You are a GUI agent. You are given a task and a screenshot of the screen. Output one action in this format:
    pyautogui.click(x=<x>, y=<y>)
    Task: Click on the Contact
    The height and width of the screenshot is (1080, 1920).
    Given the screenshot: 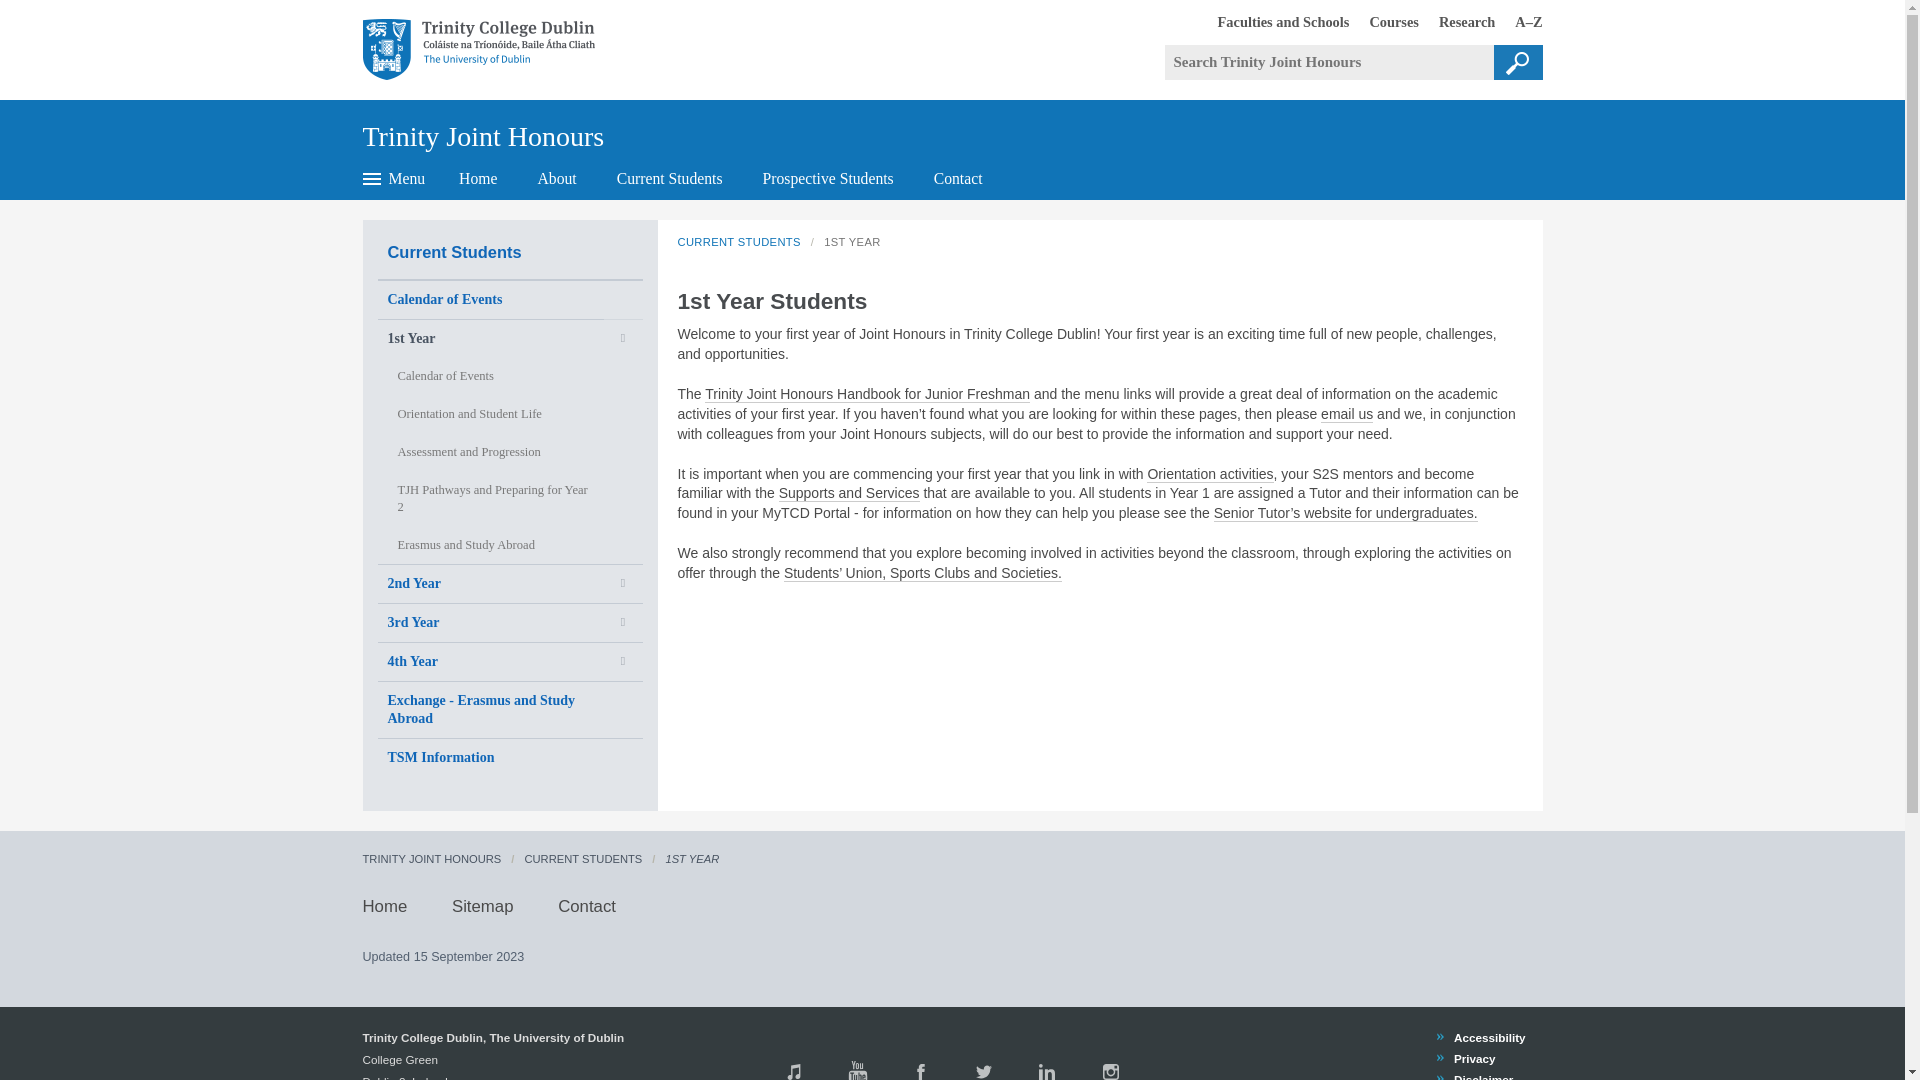 What is the action you would take?
    pyautogui.click(x=556, y=178)
    